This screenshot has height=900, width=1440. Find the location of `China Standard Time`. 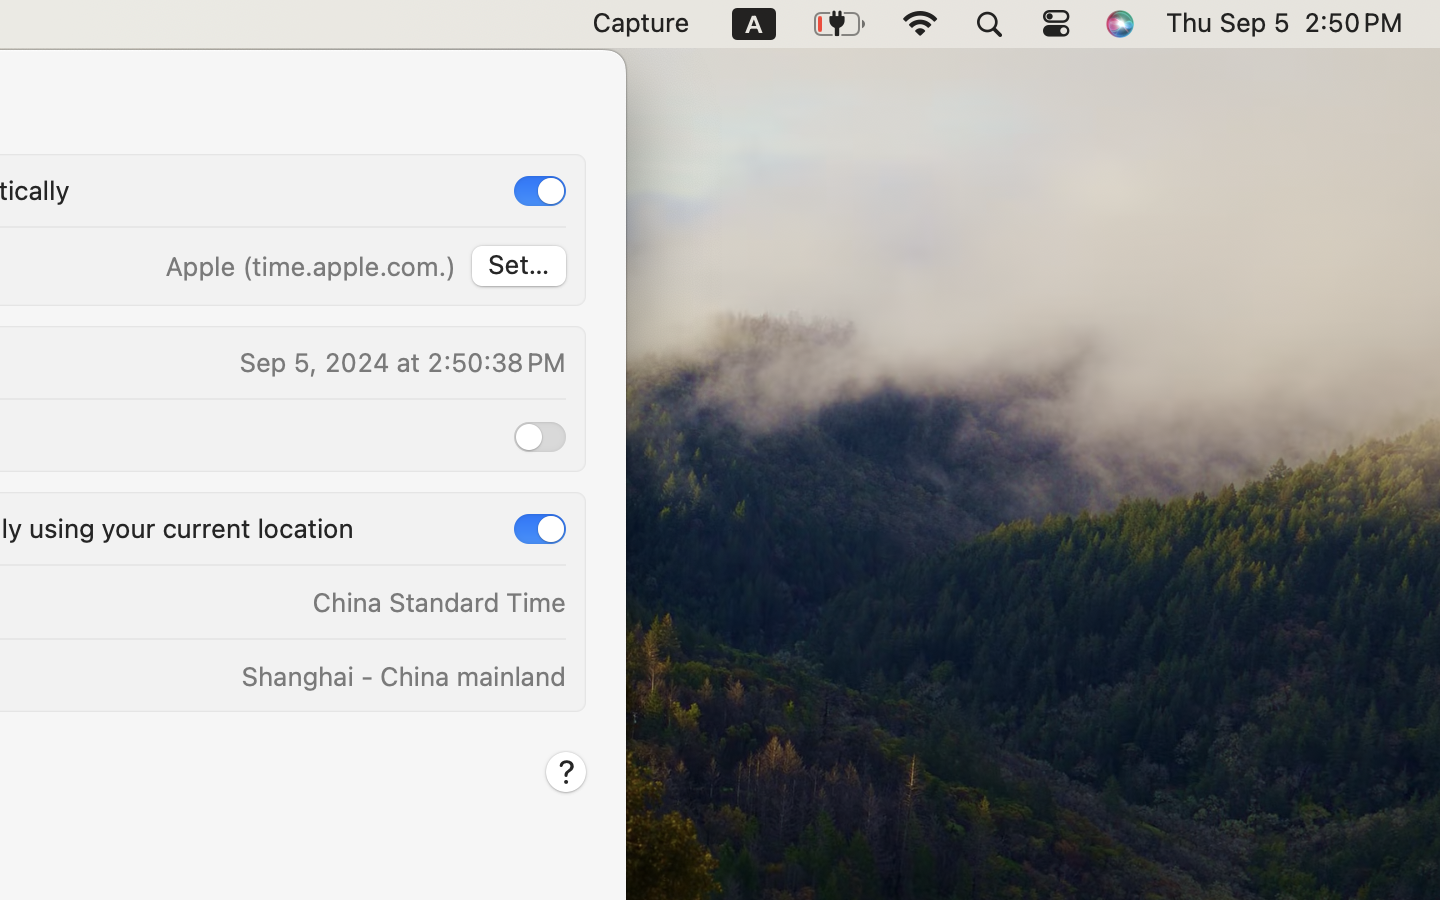

China Standard Time is located at coordinates (439, 602).